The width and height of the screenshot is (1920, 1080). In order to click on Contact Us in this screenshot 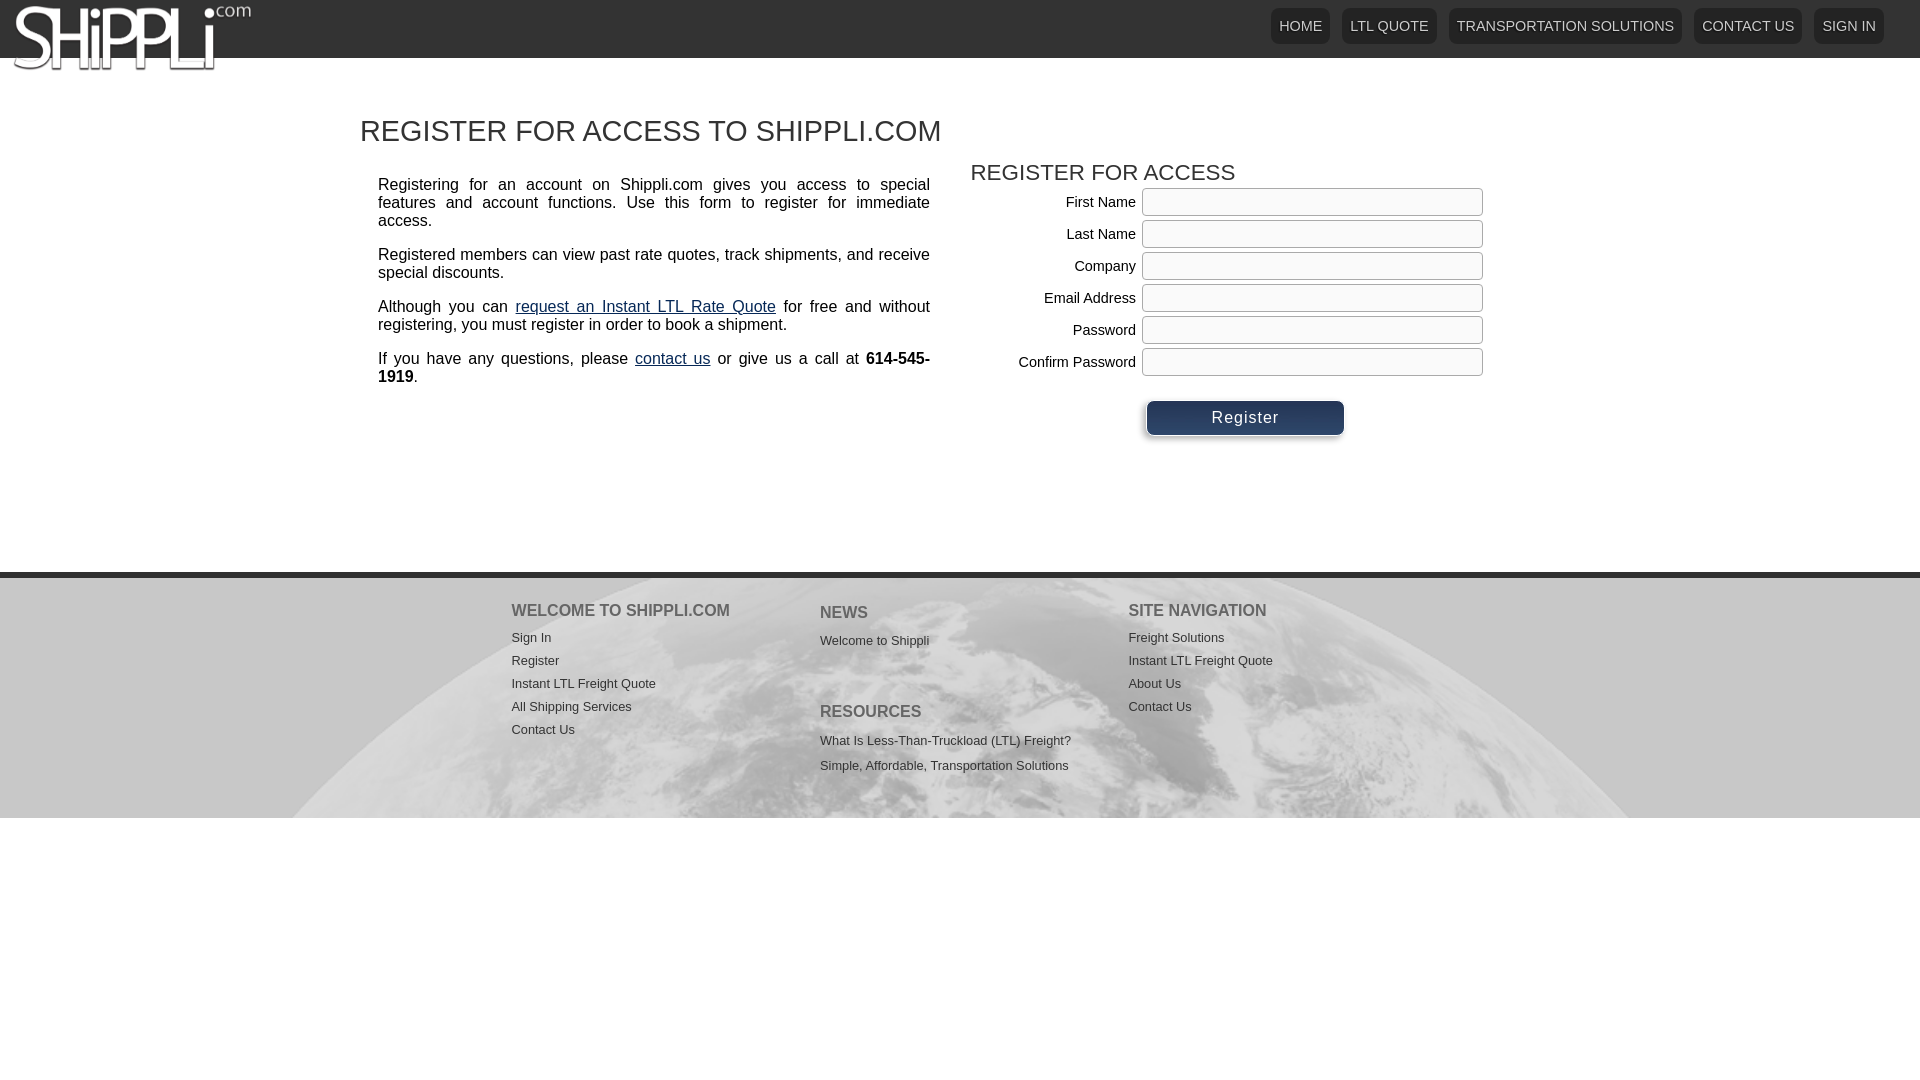, I will do `click(1159, 706)`.